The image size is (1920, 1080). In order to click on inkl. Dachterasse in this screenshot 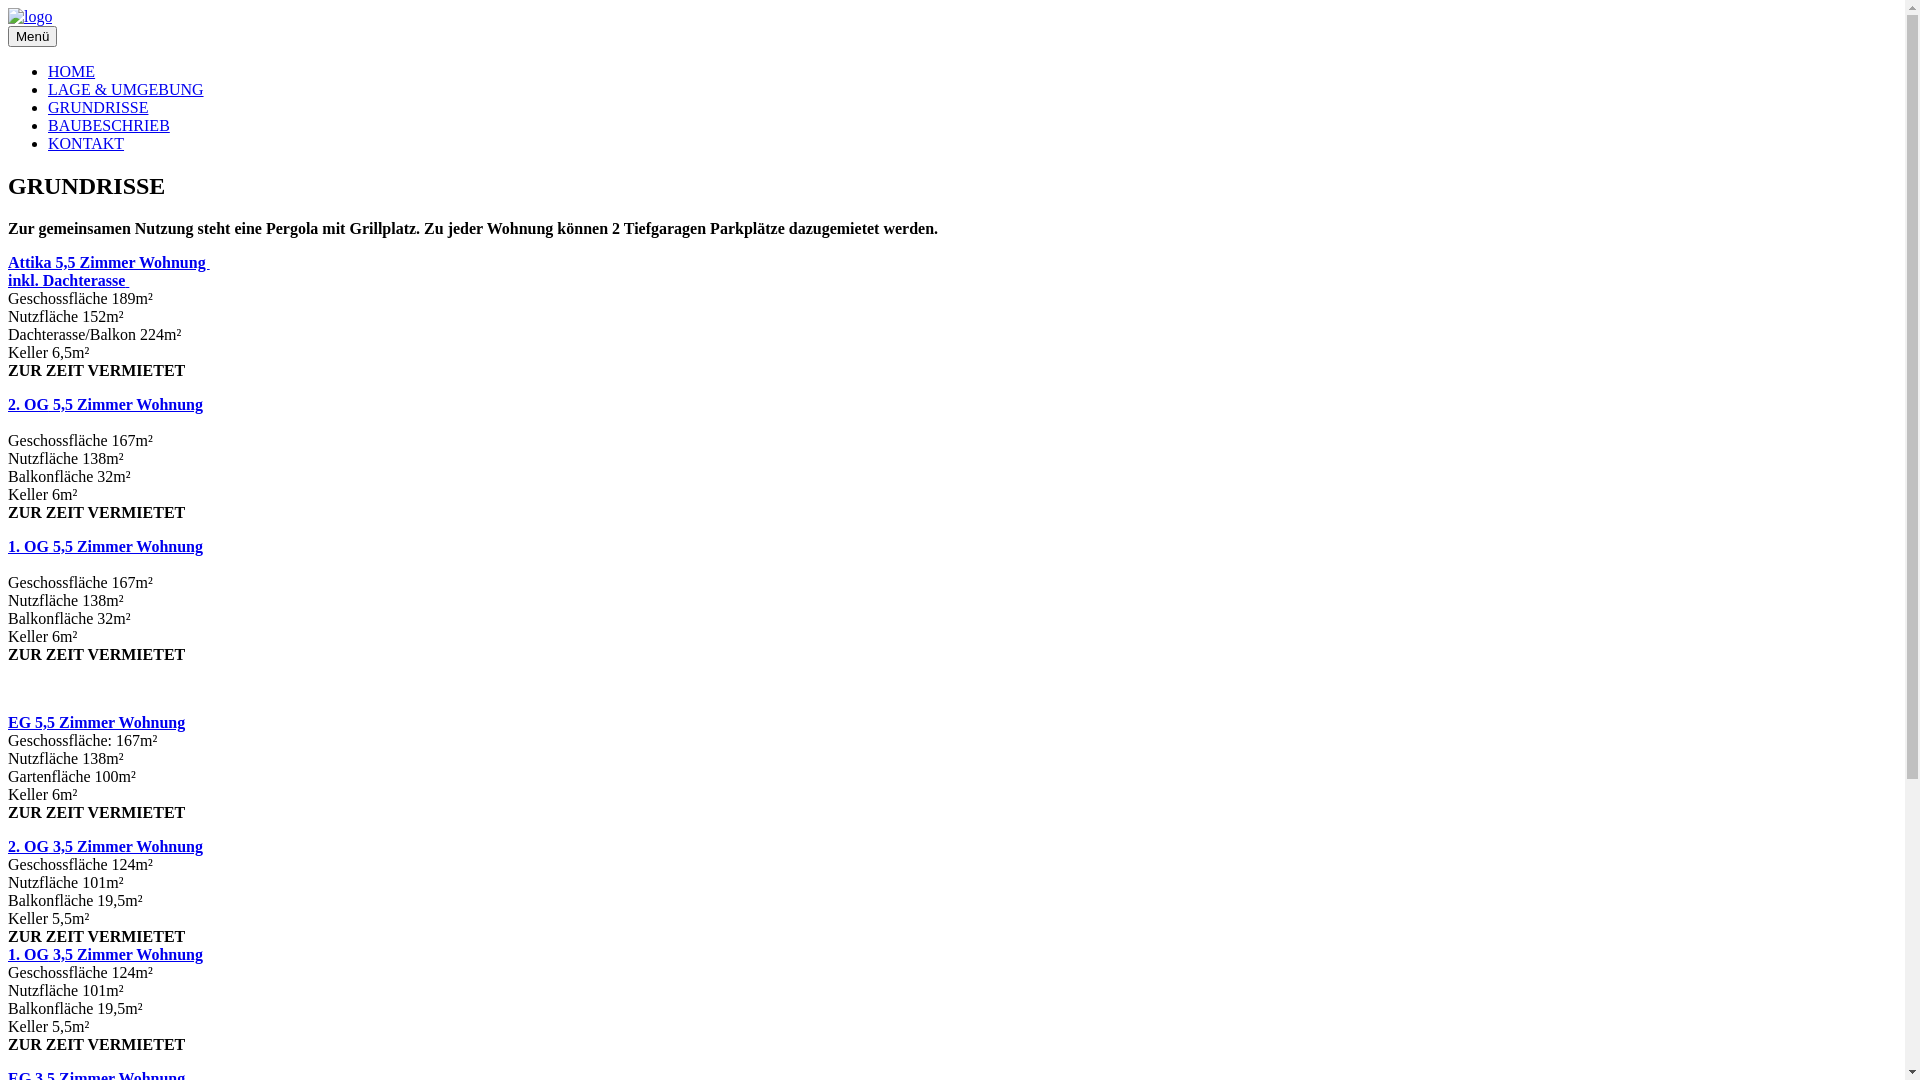, I will do `click(66, 280)`.